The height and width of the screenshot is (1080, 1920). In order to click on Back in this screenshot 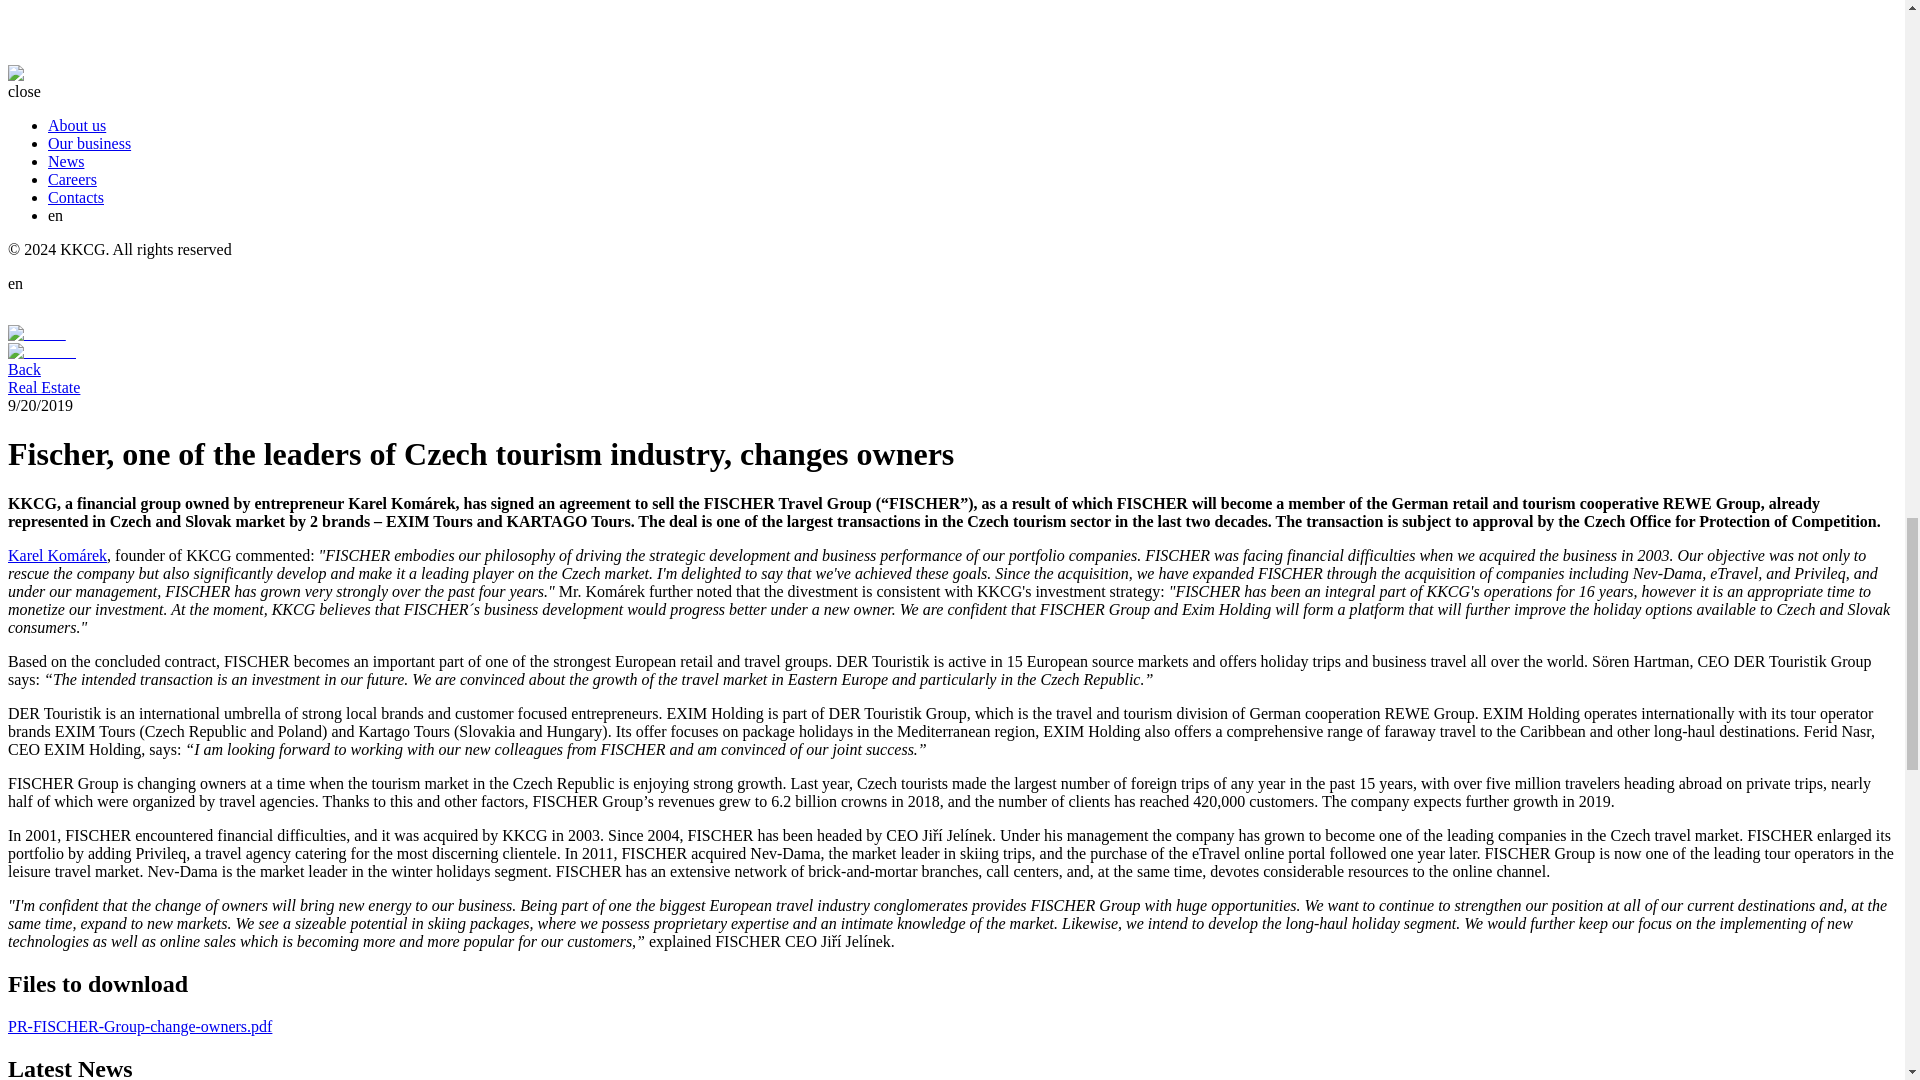, I will do `click(24, 369)`.